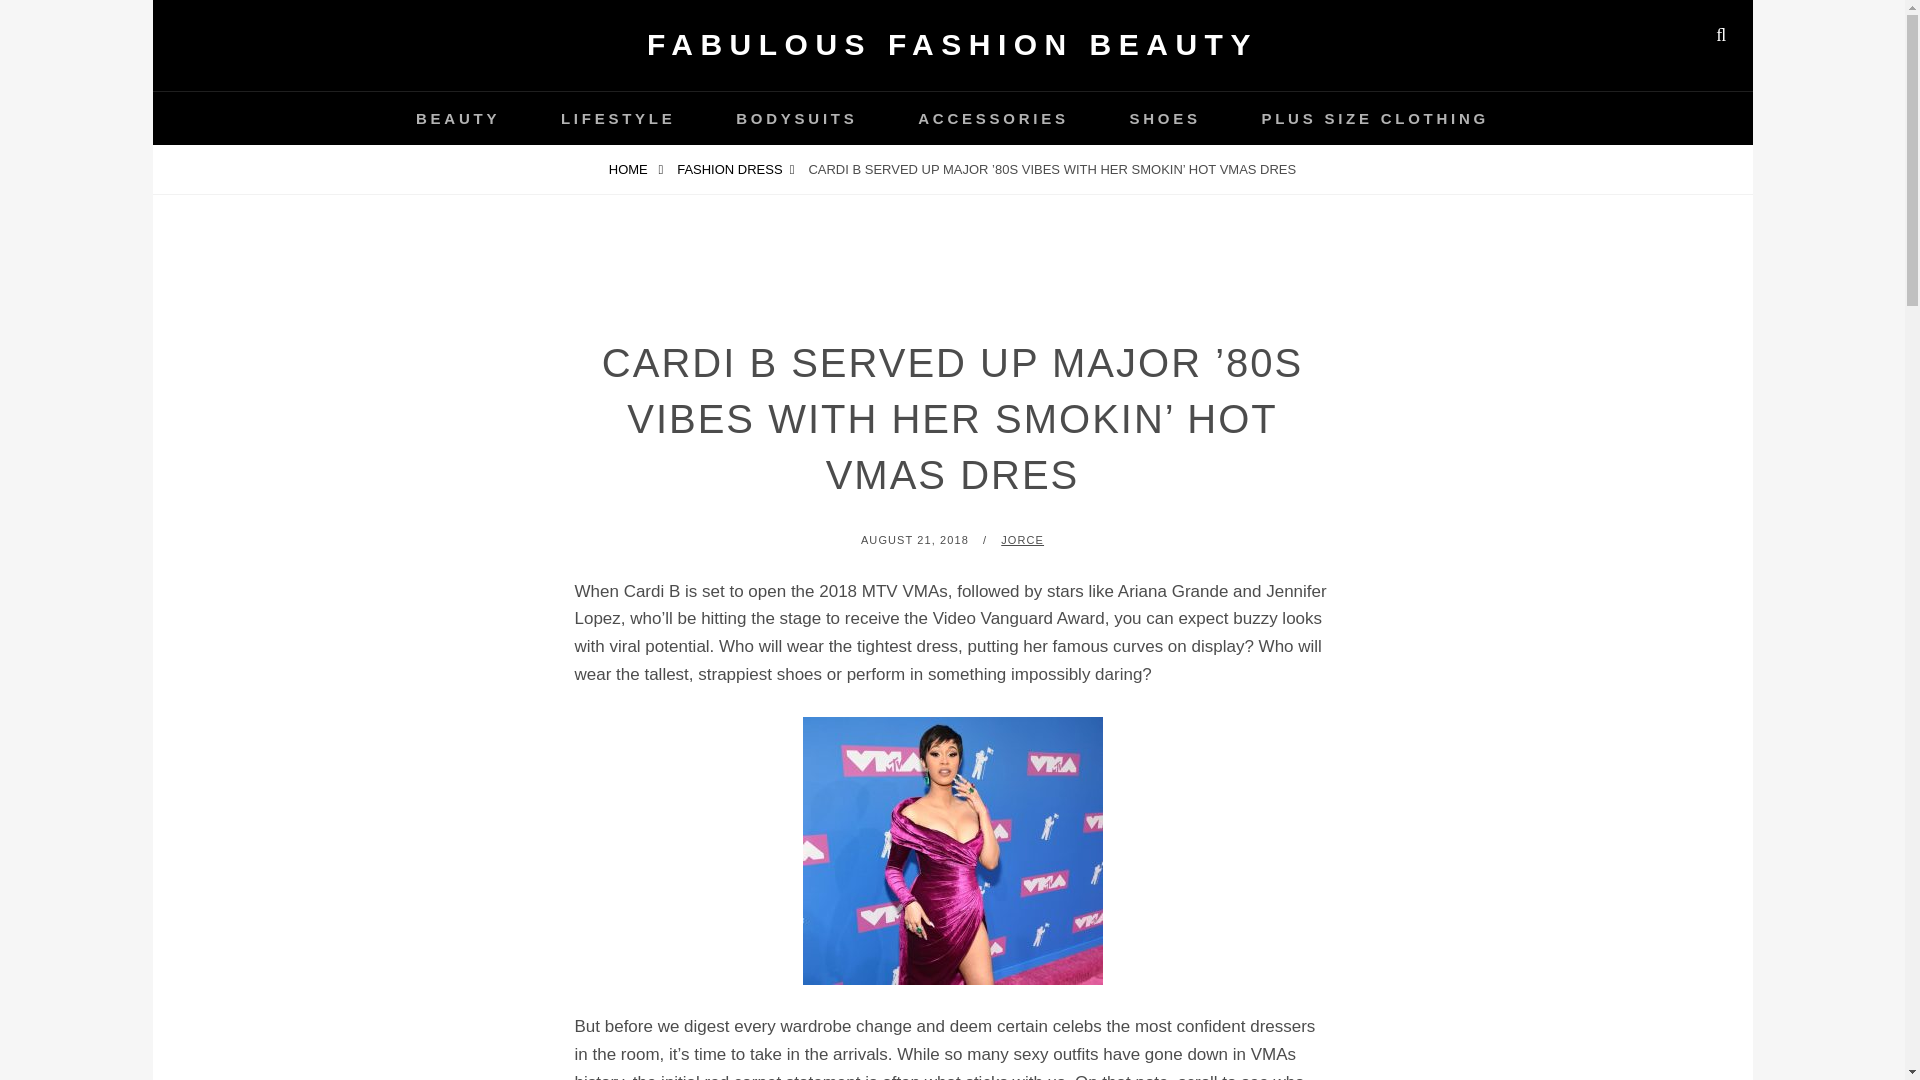 Image resolution: width=1920 pixels, height=1080 pixels. What do you see at coordinates (636, 169) in the screenshot?
I see `HOME` at bounding box center [636, 169].